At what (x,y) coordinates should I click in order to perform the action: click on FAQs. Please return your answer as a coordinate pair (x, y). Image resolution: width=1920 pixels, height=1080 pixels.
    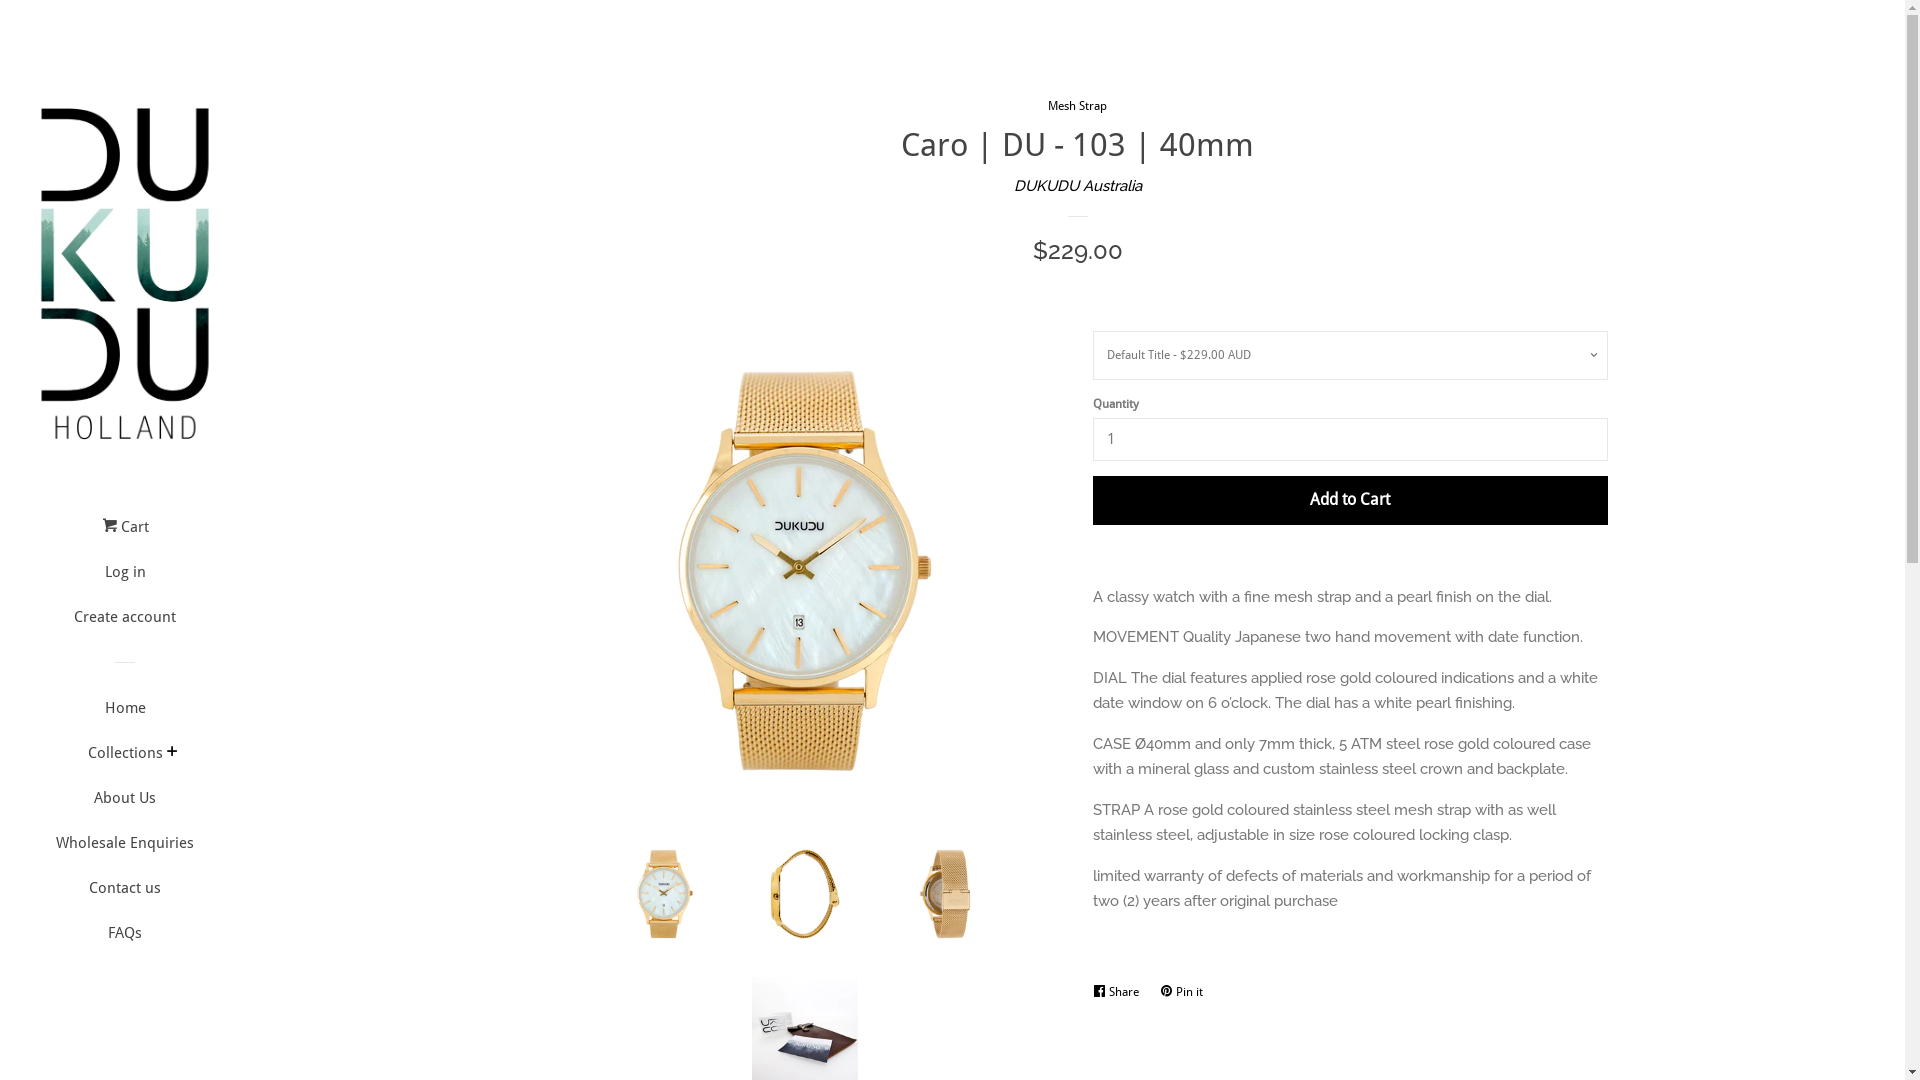
    Looking at the image, I should click on (125, 940).